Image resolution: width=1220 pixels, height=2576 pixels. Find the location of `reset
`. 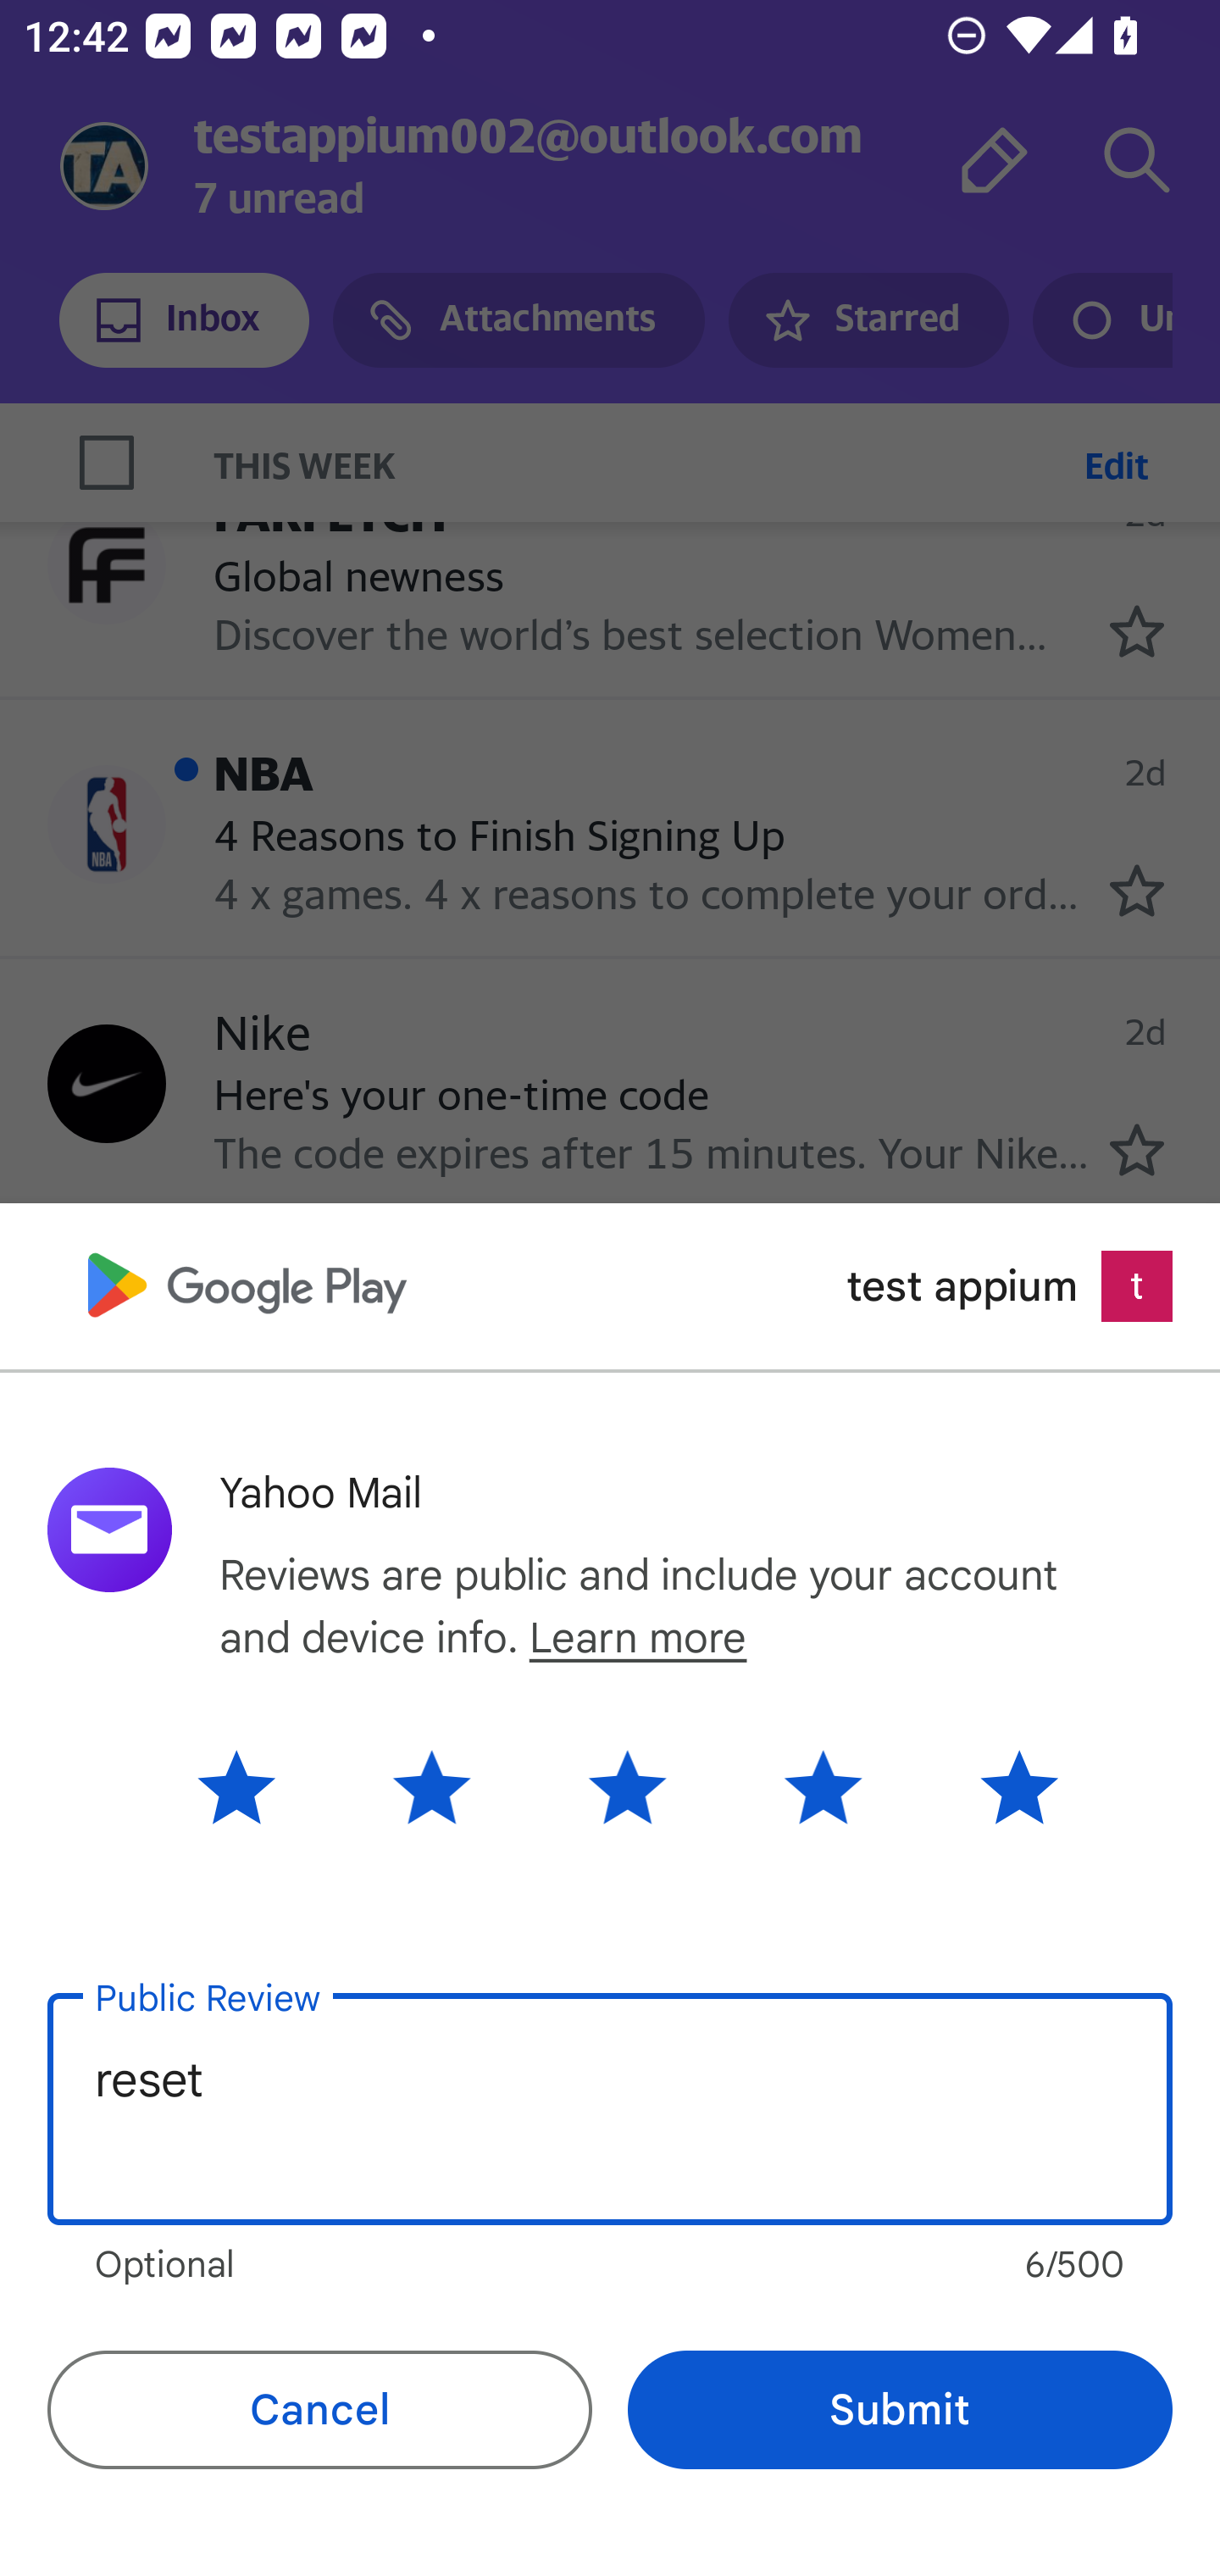

reset
 is located at coordinates (610, 2109).